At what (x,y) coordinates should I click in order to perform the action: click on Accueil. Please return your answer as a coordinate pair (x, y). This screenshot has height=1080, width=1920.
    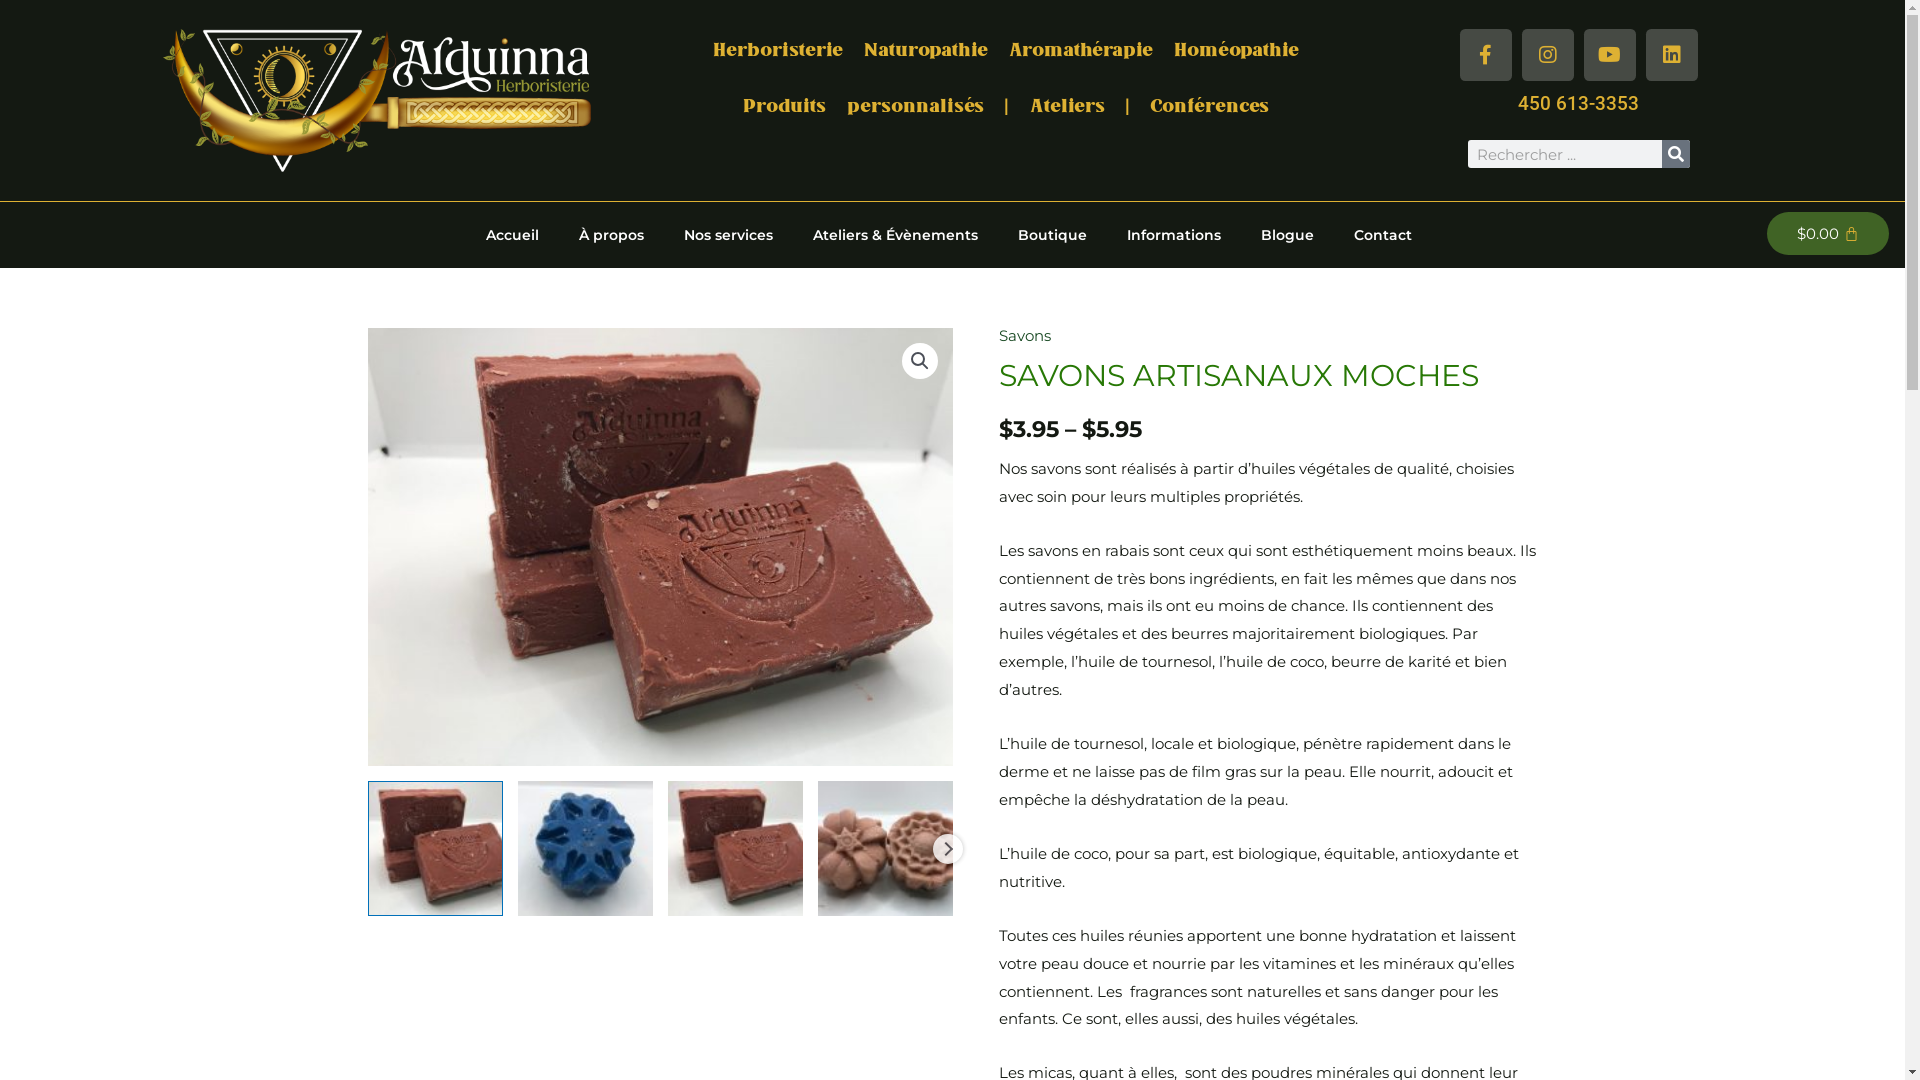
    Looking at the image, I should click on (512, 235).